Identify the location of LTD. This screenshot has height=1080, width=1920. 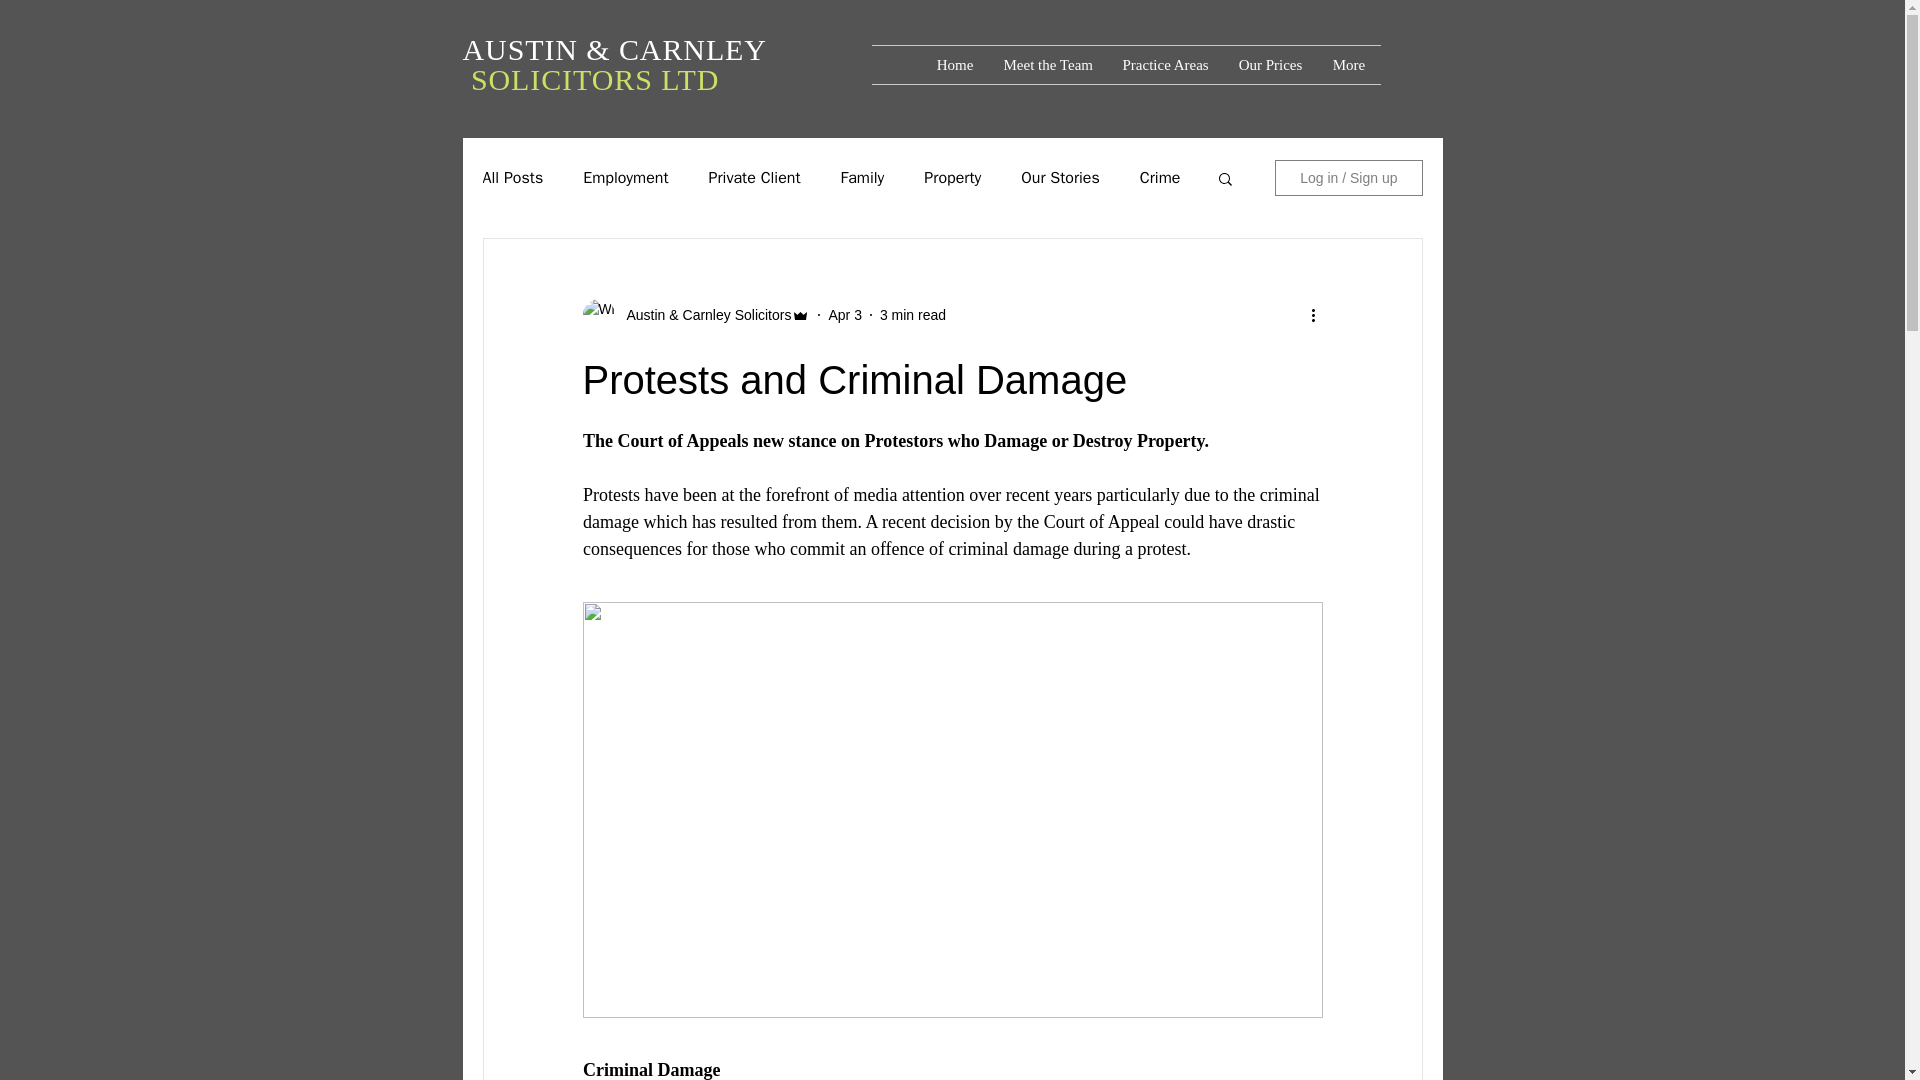
(689, 79).